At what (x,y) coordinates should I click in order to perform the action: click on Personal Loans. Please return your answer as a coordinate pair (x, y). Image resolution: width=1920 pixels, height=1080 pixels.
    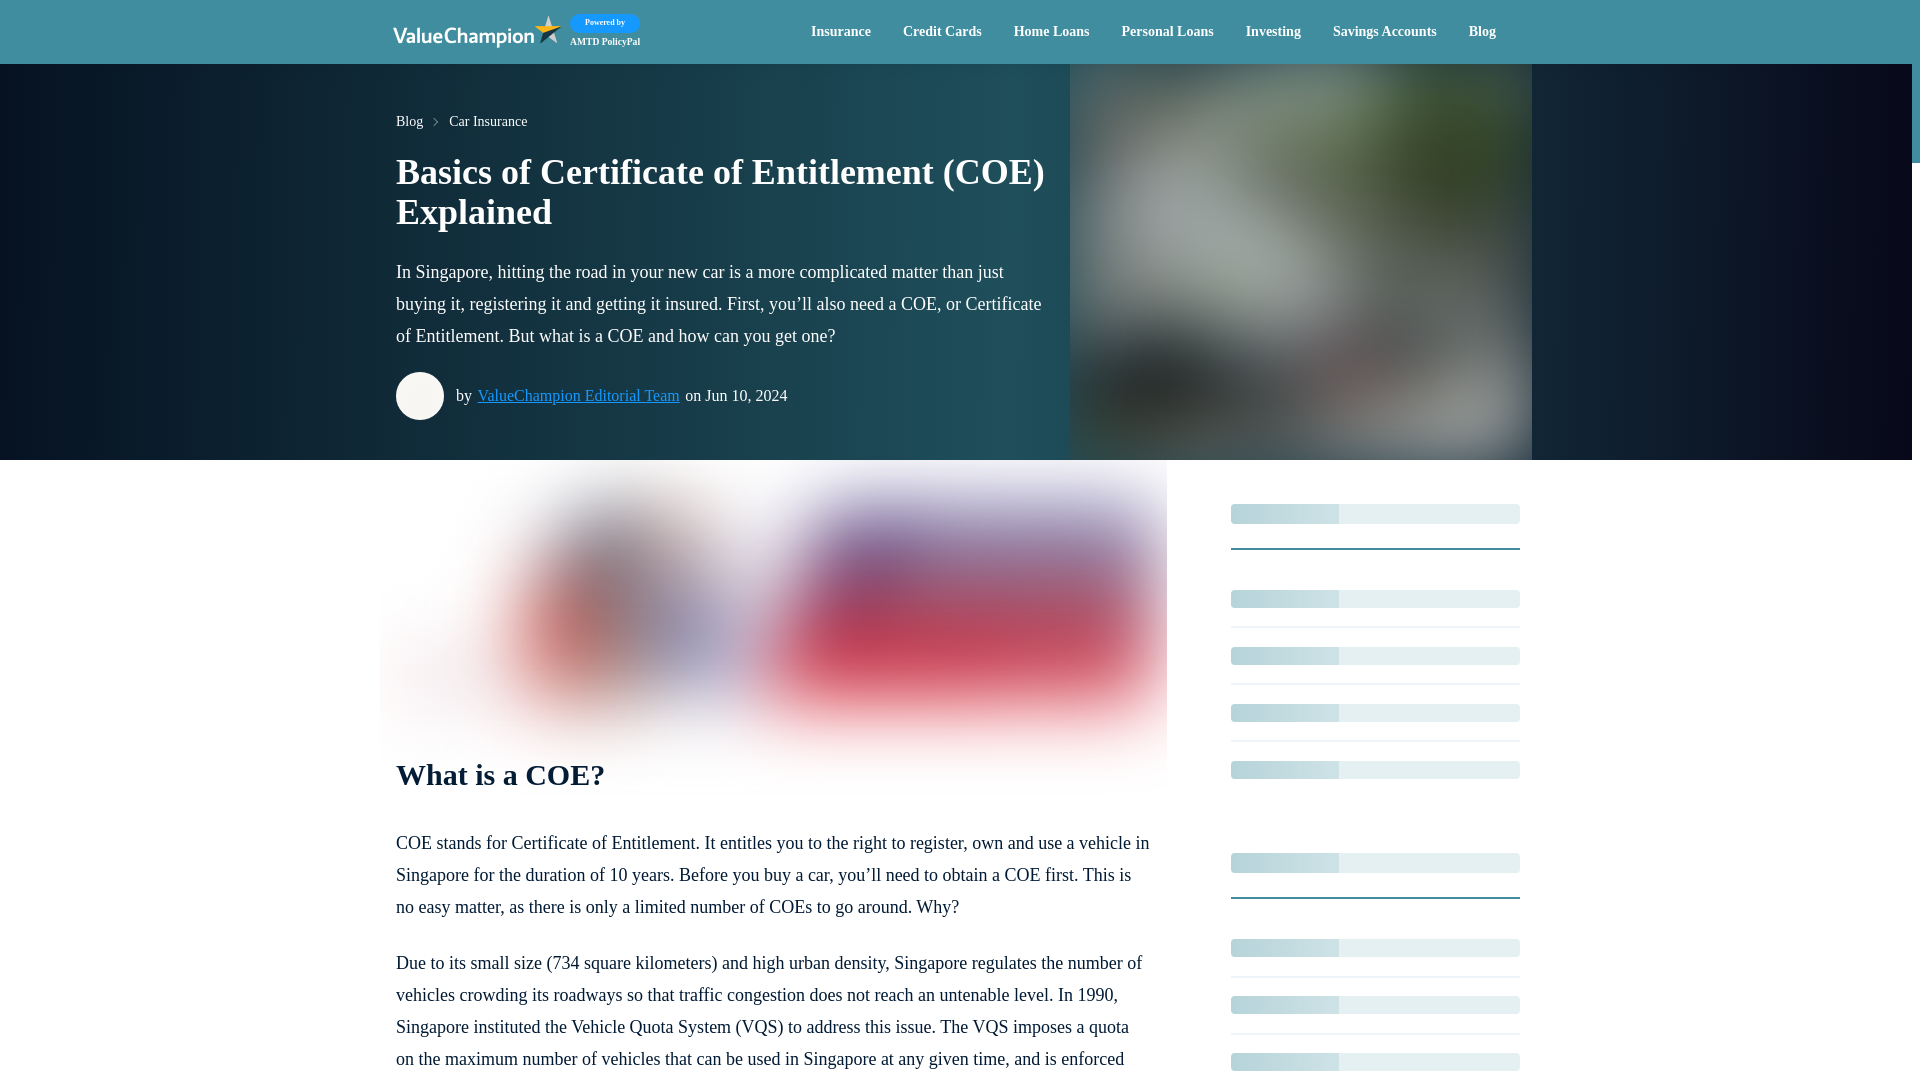
    Looking at the image, I should click on (1166, 32).